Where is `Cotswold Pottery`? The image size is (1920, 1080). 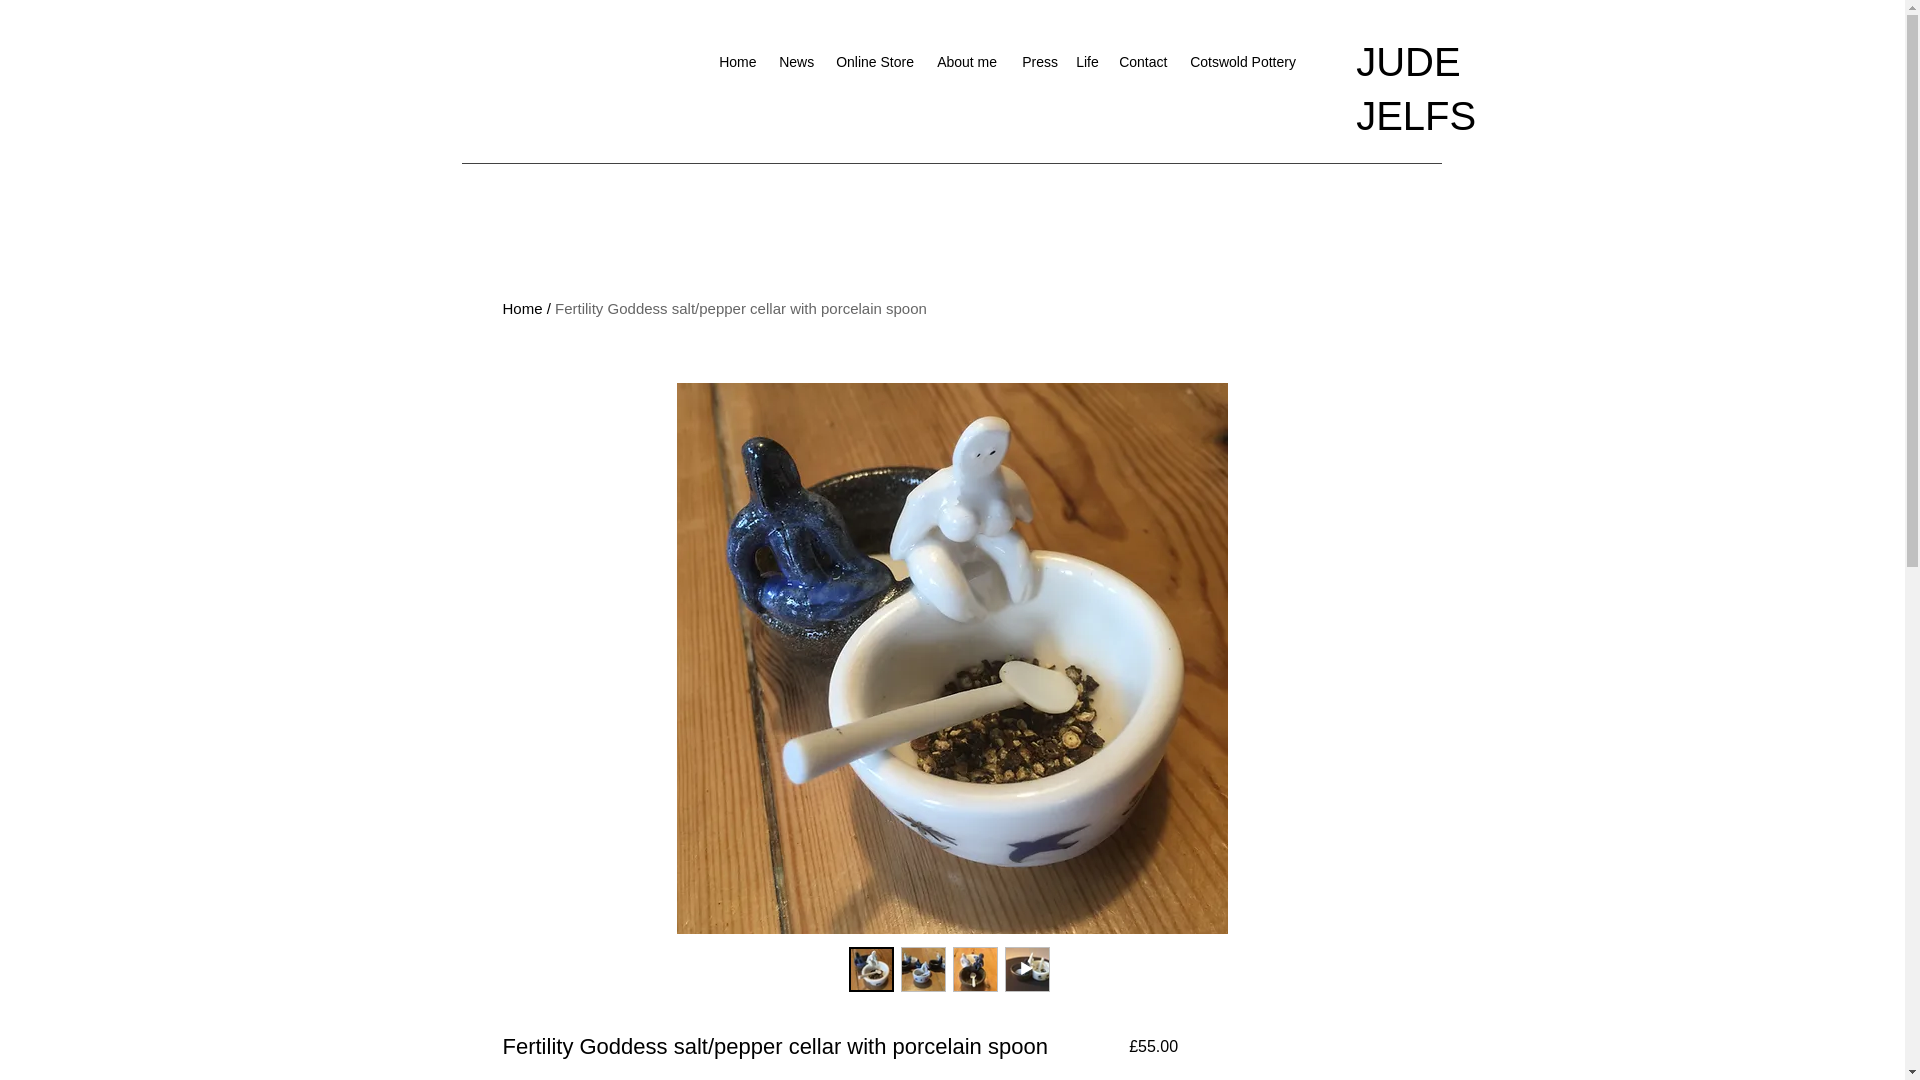 Cotswold Pottery is located at coordinates (1244, 62).